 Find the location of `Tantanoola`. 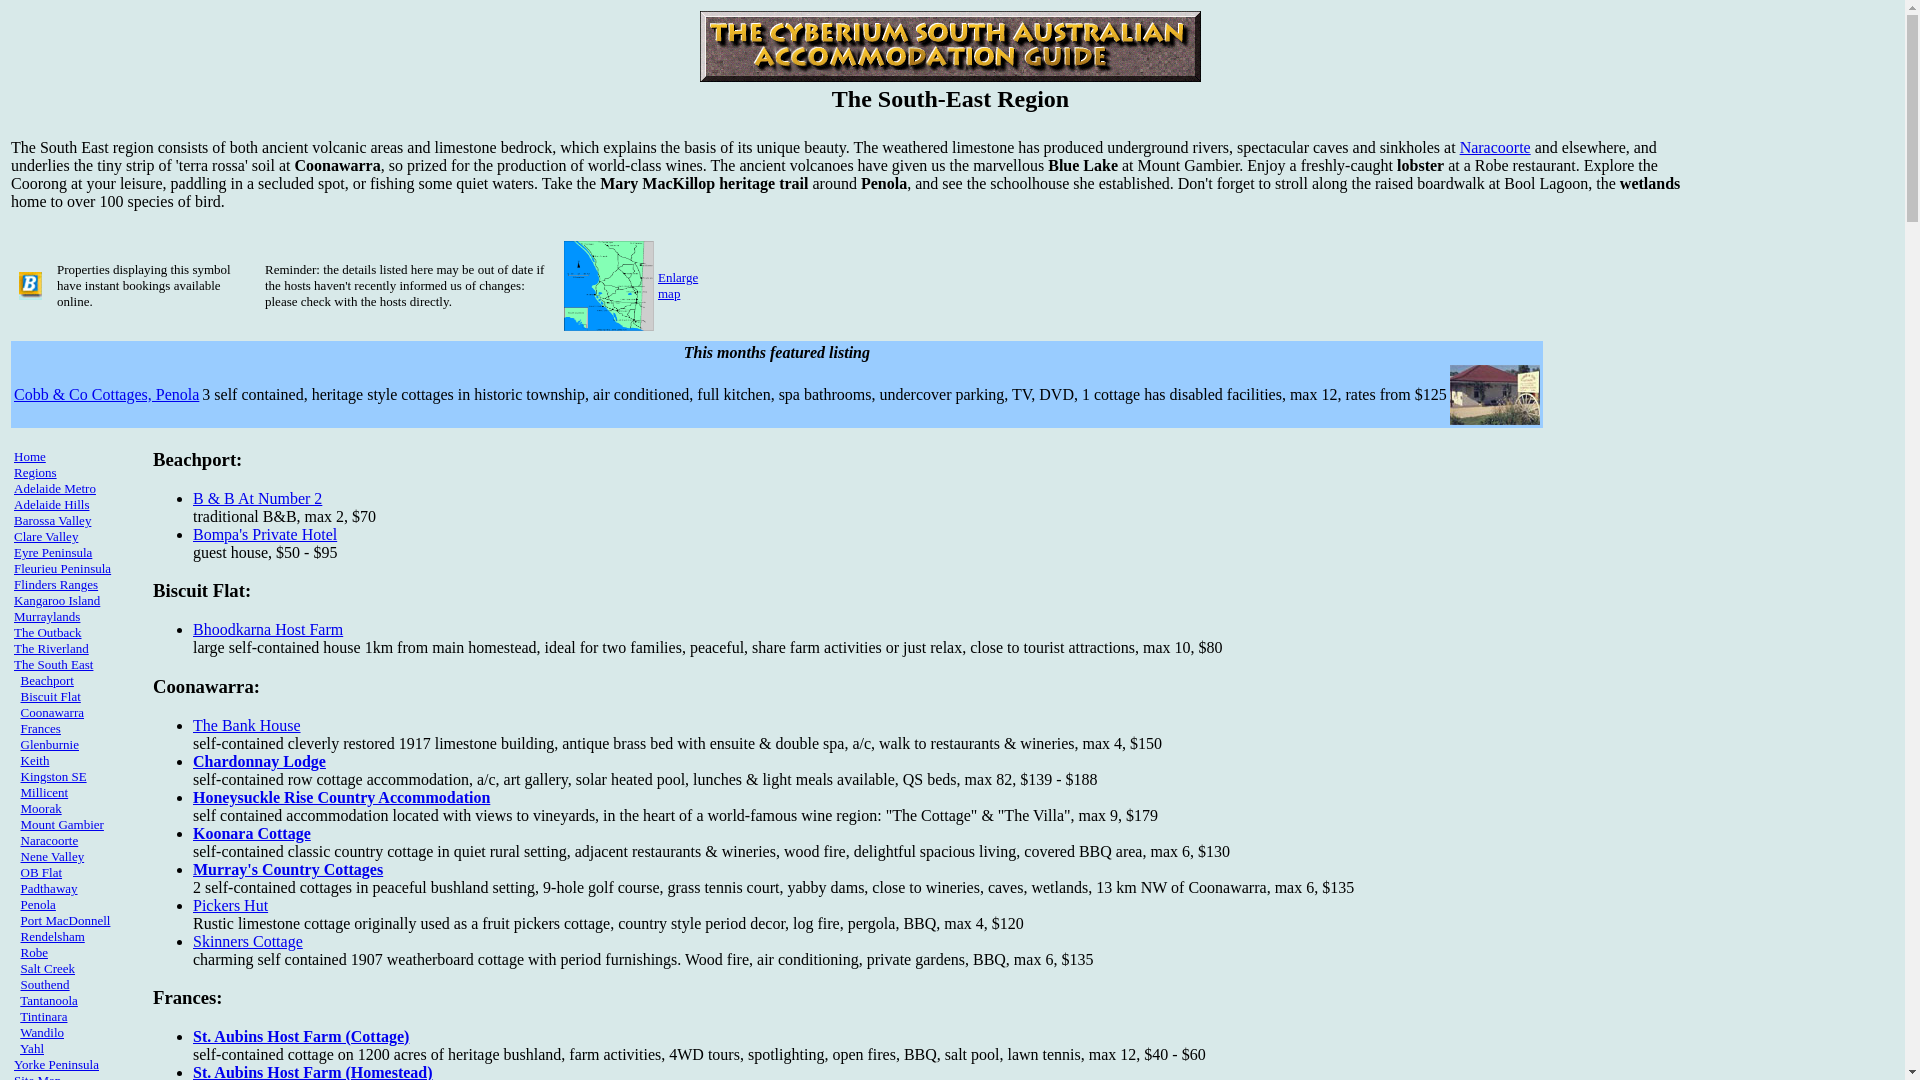

Tantanoola is located at coordinates (49, 1000).